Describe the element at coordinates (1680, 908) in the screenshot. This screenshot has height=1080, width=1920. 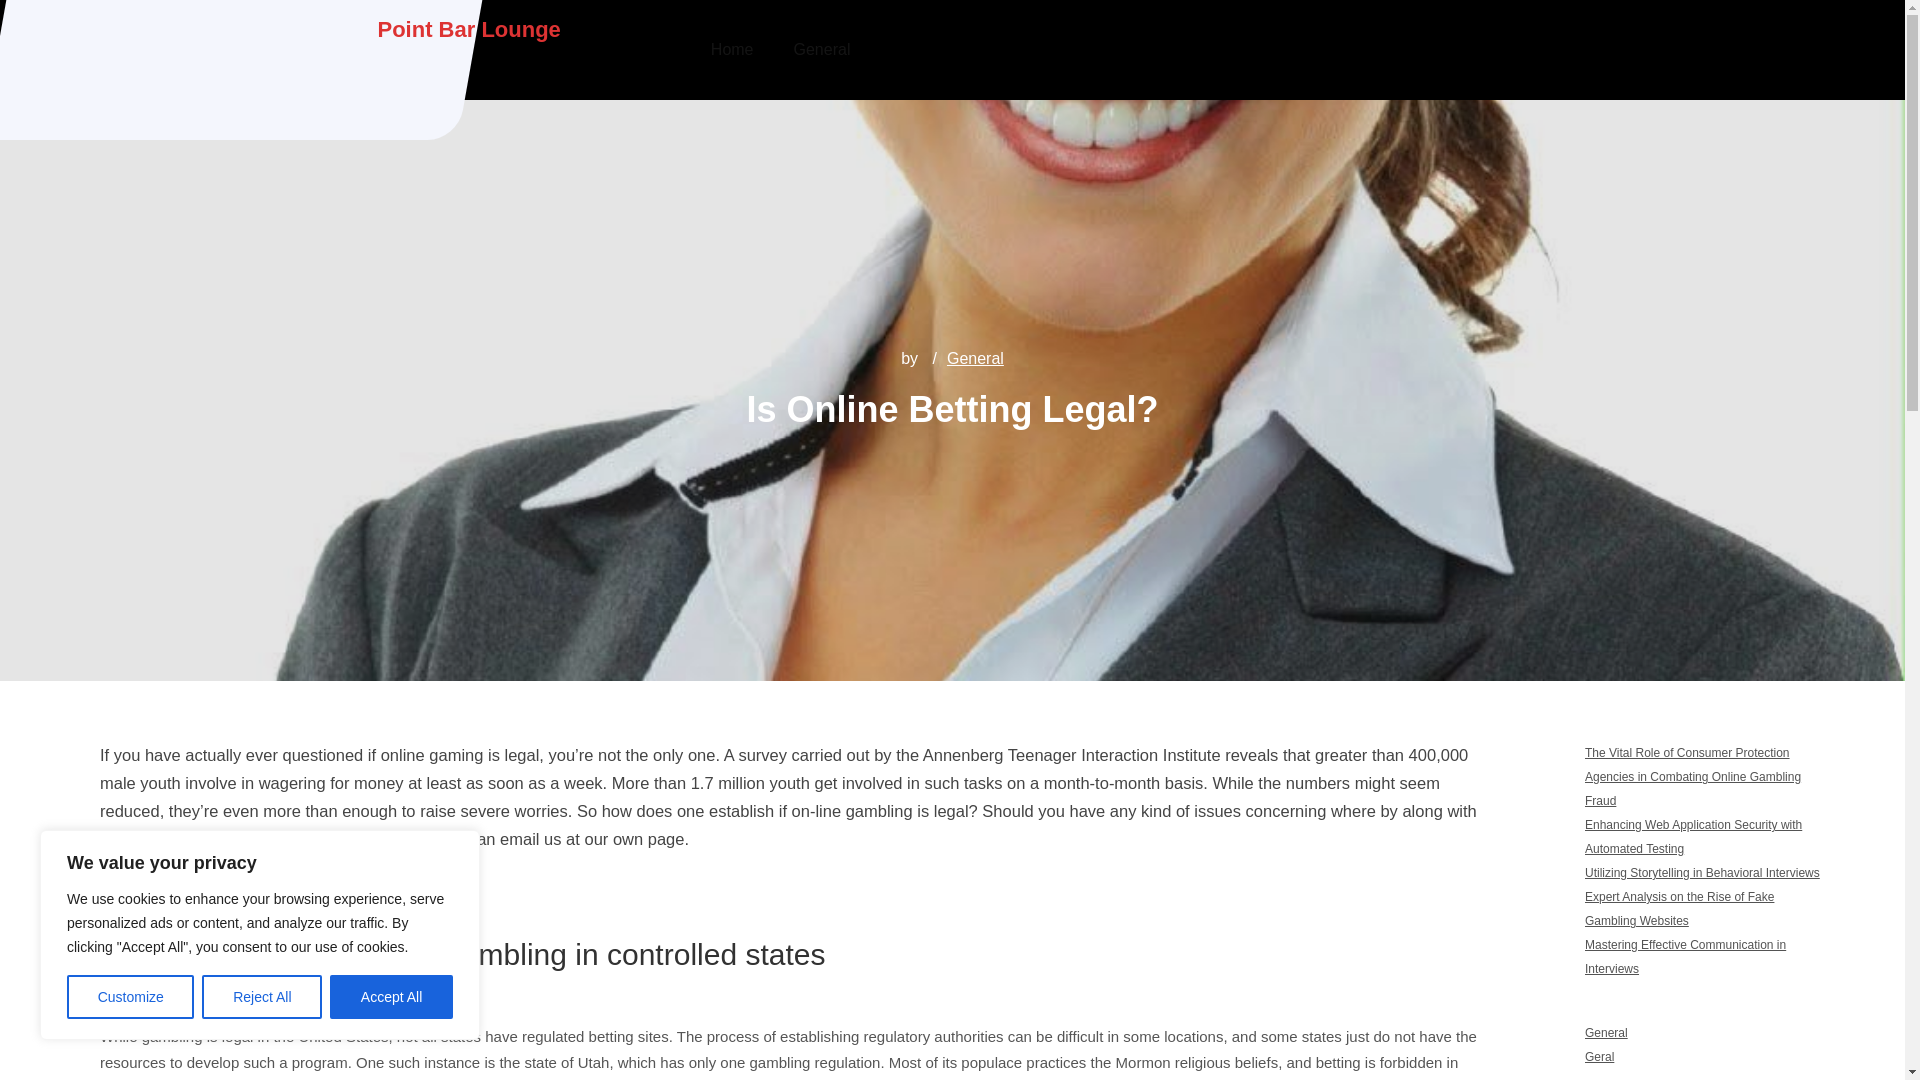
I see `Expert Analysis on the Rise of Fake Gambling Websites` at that location.